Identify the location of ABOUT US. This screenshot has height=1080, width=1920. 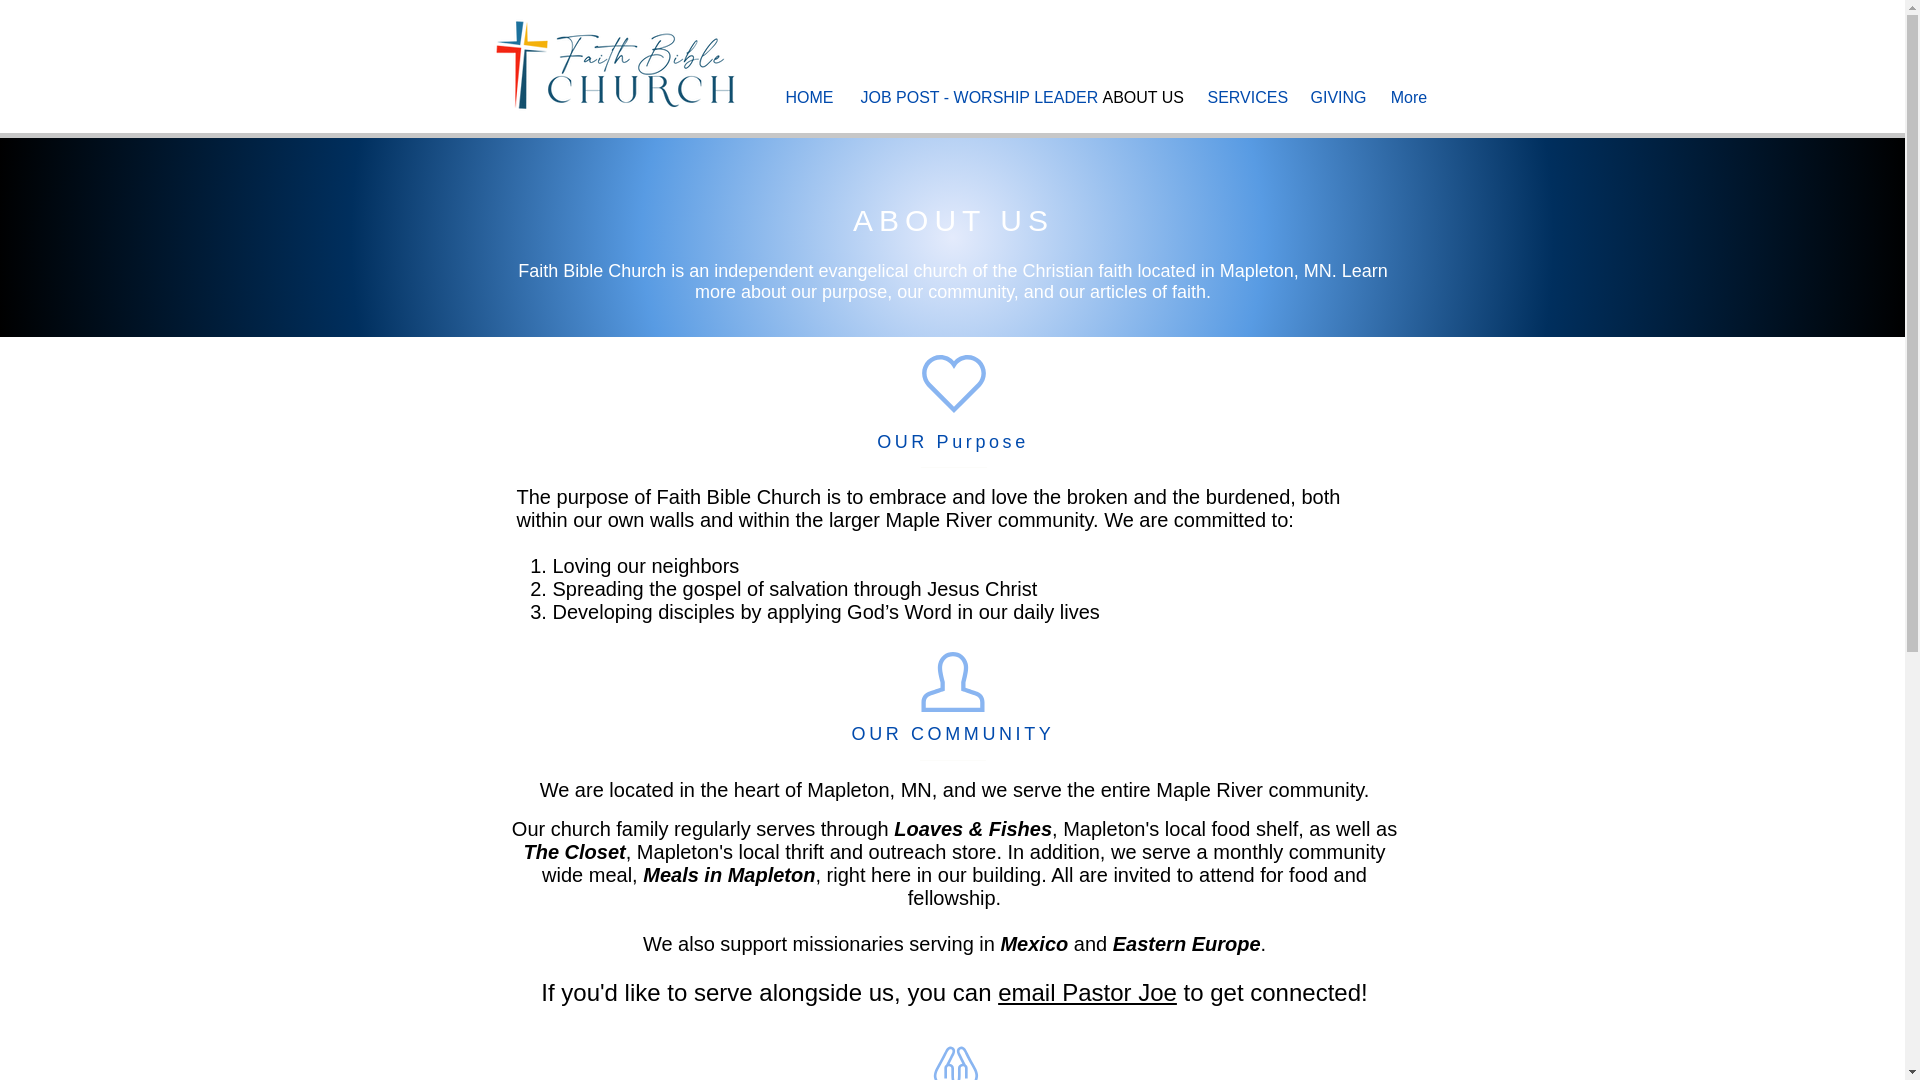
(1140, 98).